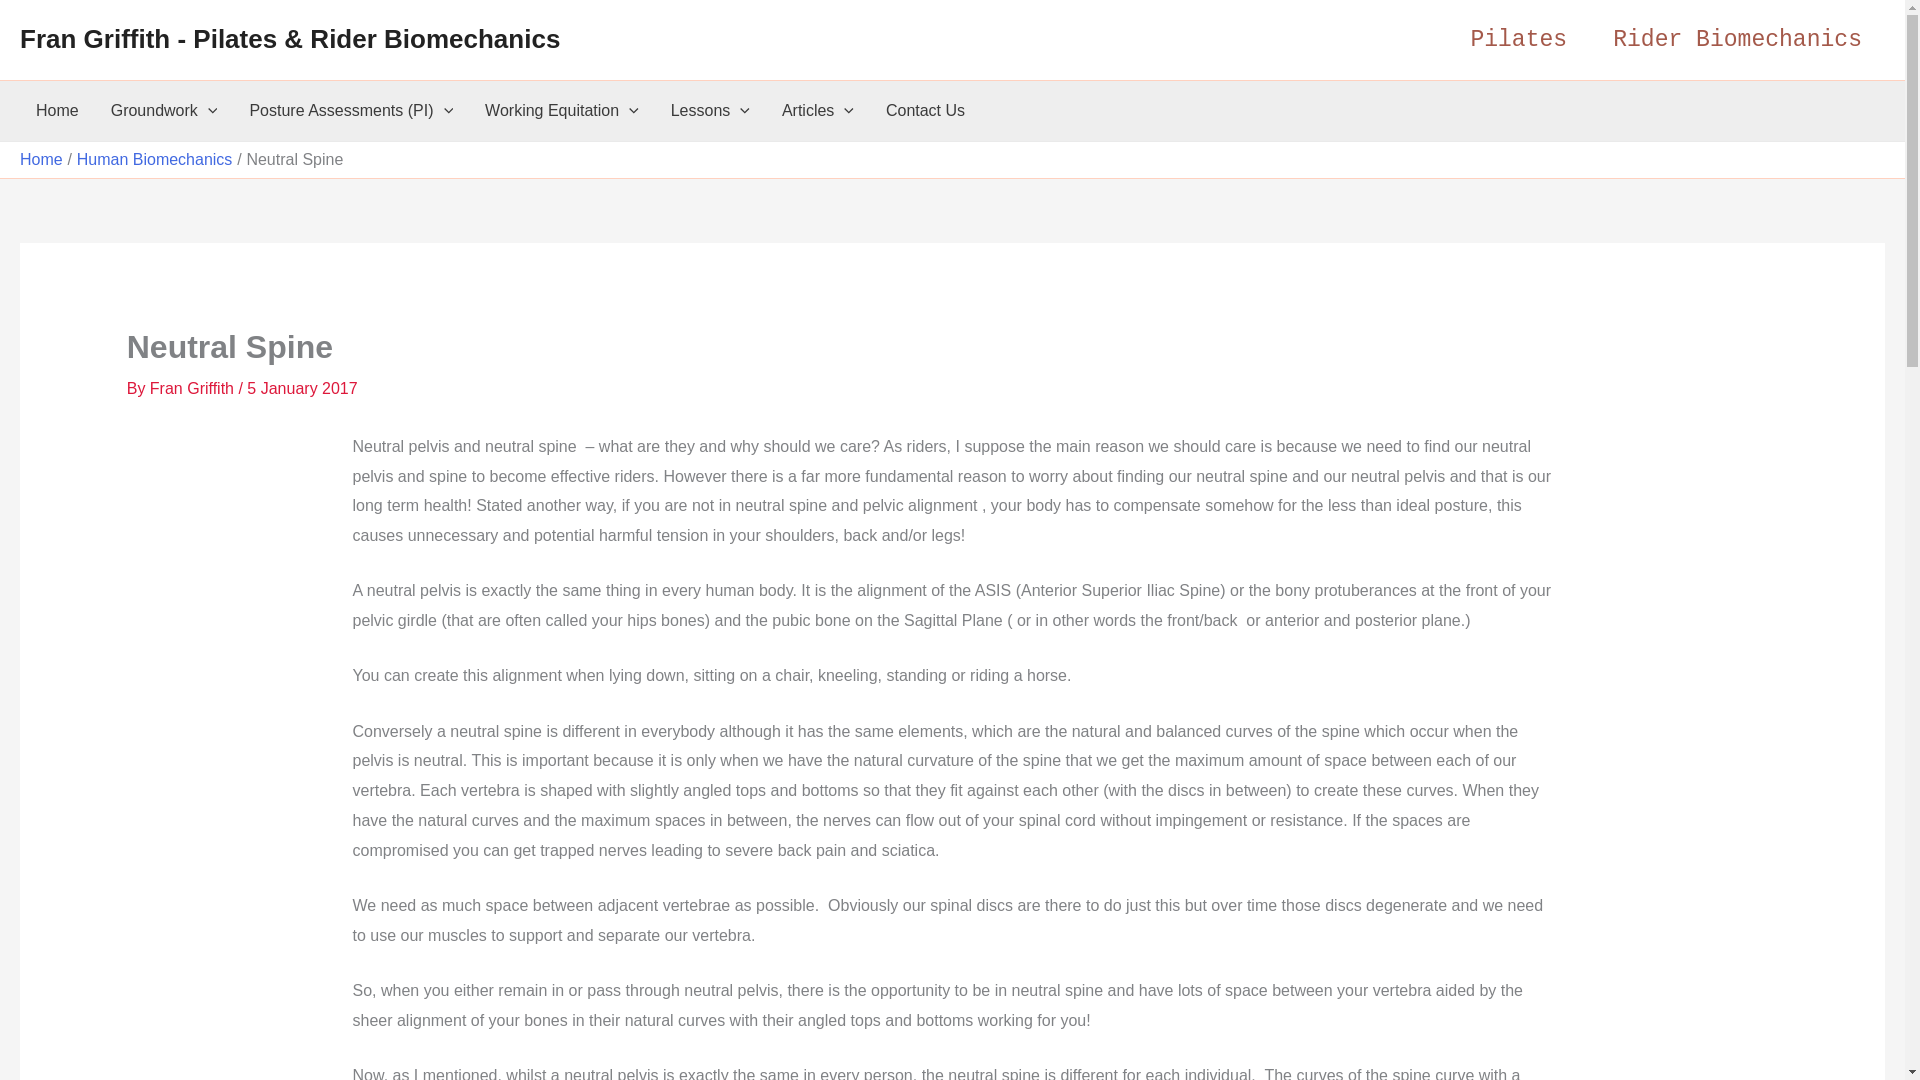 This screenshot has height=1080, width=1920. I want to click on View all posts by Fran Griffith, so click(194, 388).